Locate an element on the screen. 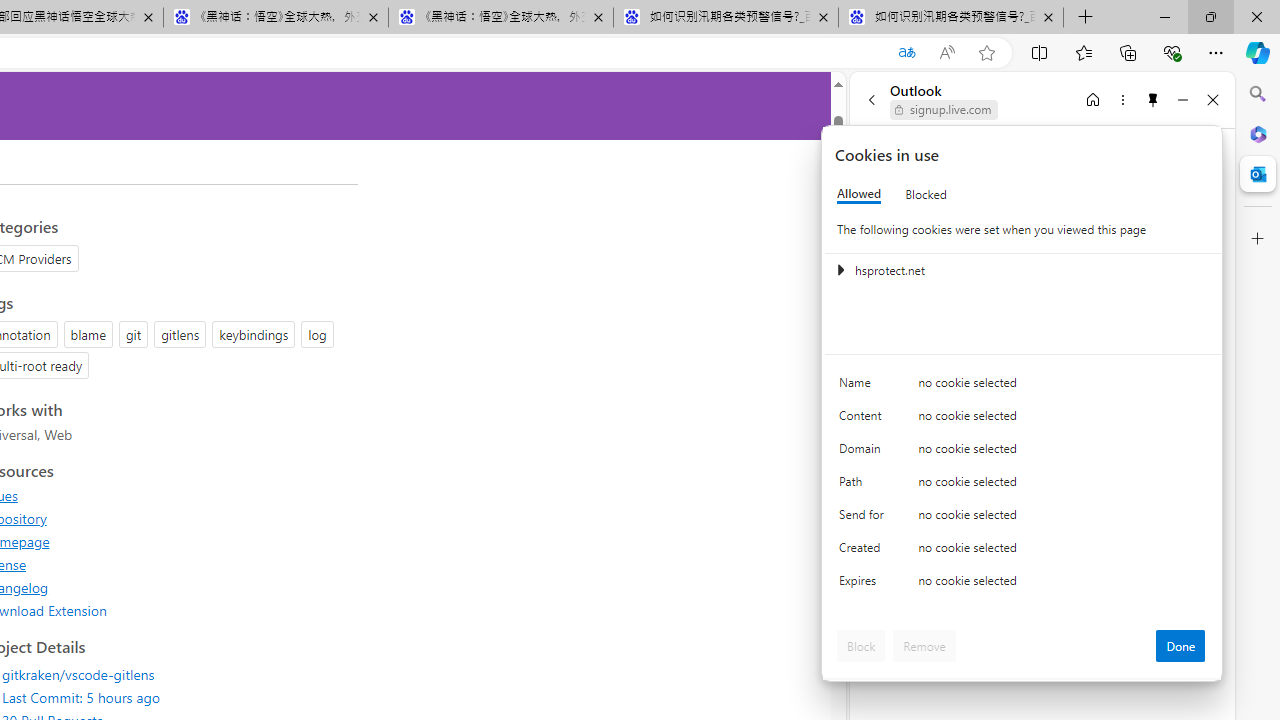 The height and width of the screenshot is (720, 1280). Path is located at coordinates (864, 486).